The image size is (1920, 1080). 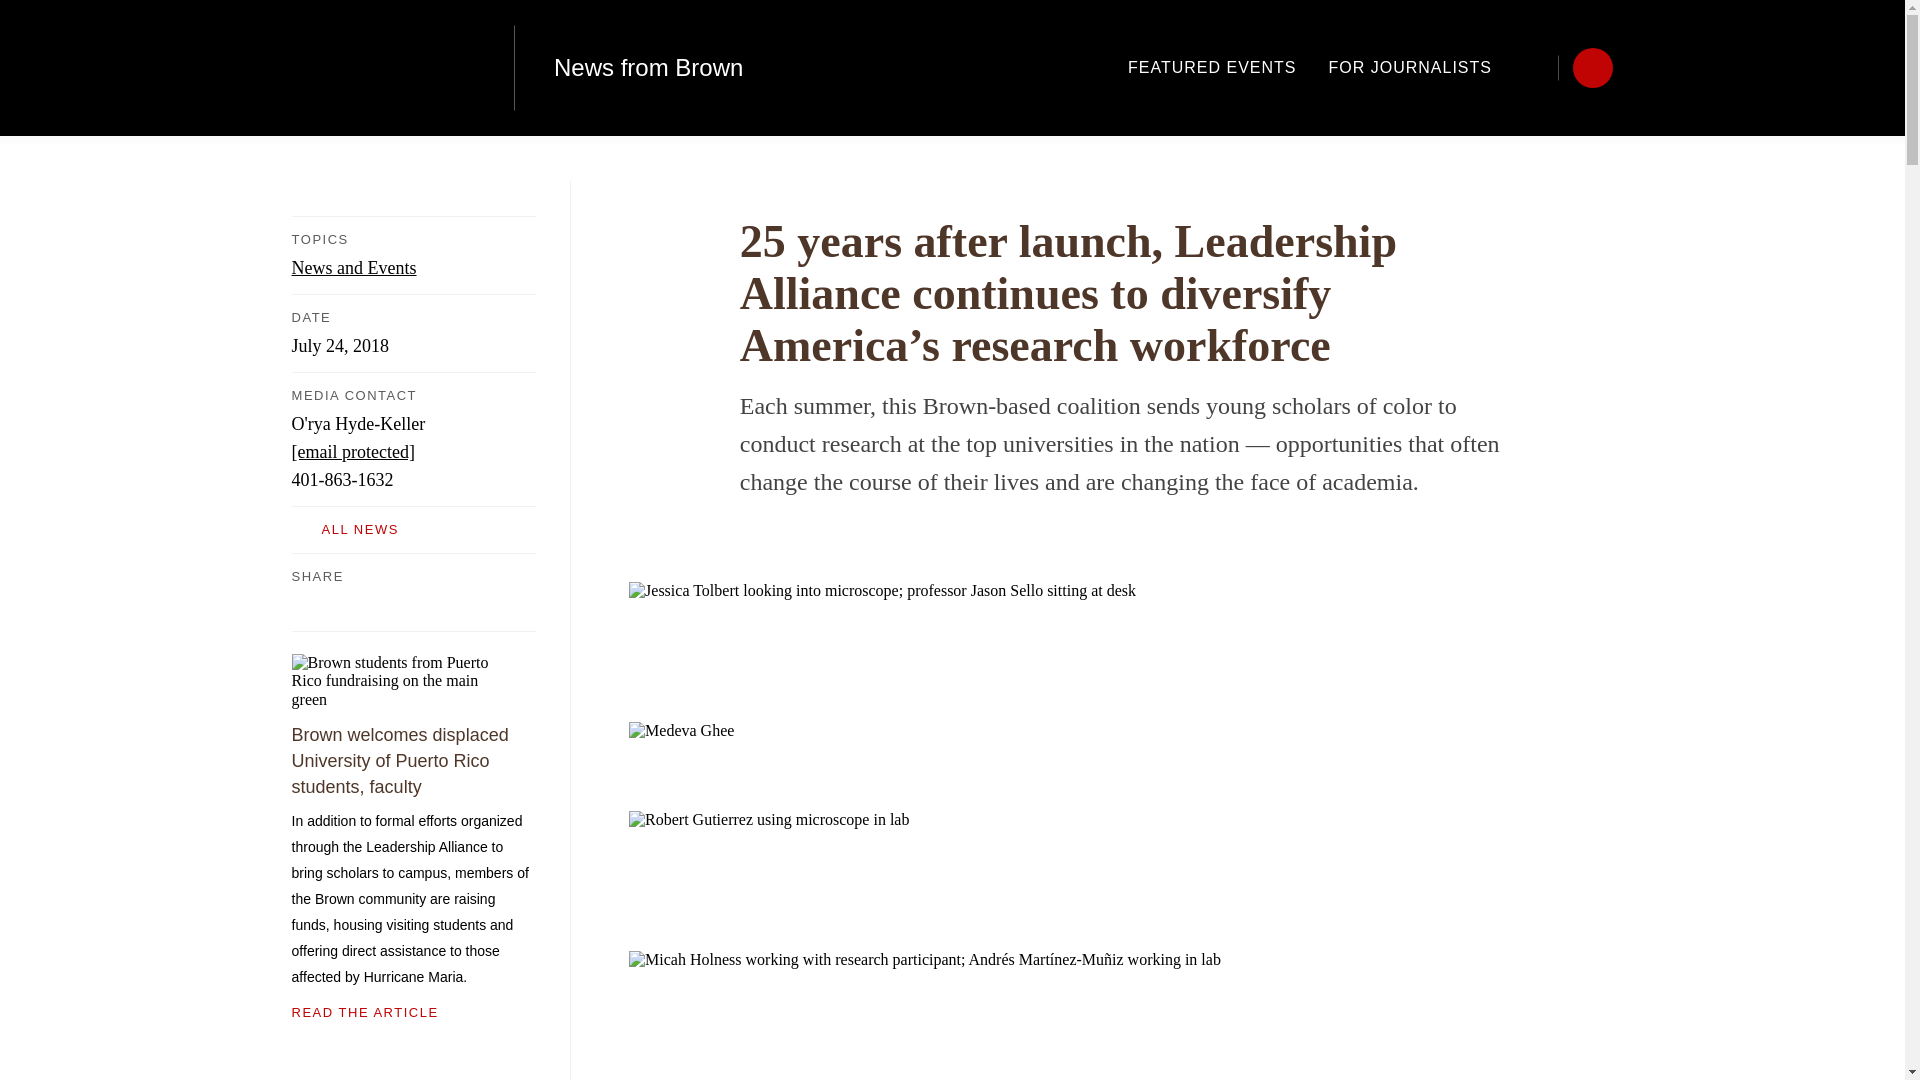 What do you see at coordinates (648, 68) in the screenshot?
I see `News from Brown` at bounding box center [648, 68].